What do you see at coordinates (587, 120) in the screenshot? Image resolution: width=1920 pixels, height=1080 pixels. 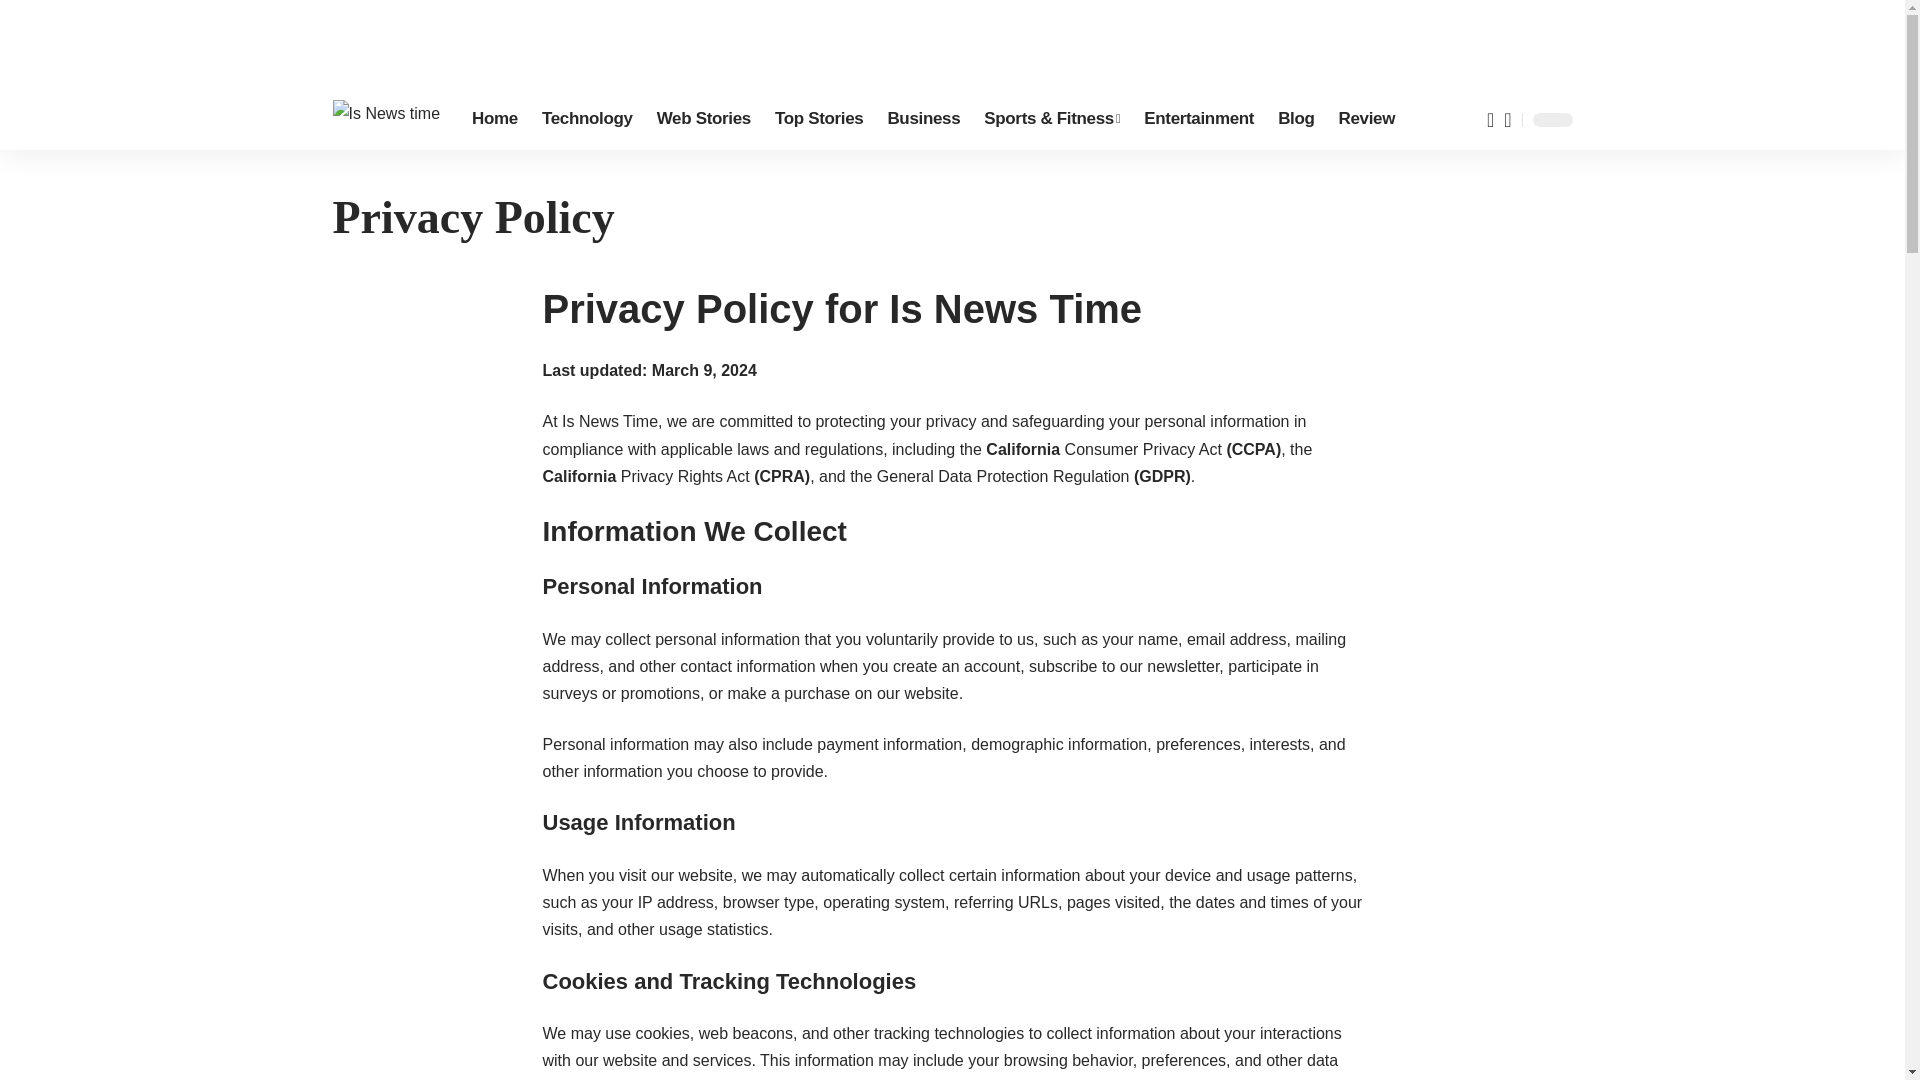 I see `Technology` at bounding box center [587, 120].